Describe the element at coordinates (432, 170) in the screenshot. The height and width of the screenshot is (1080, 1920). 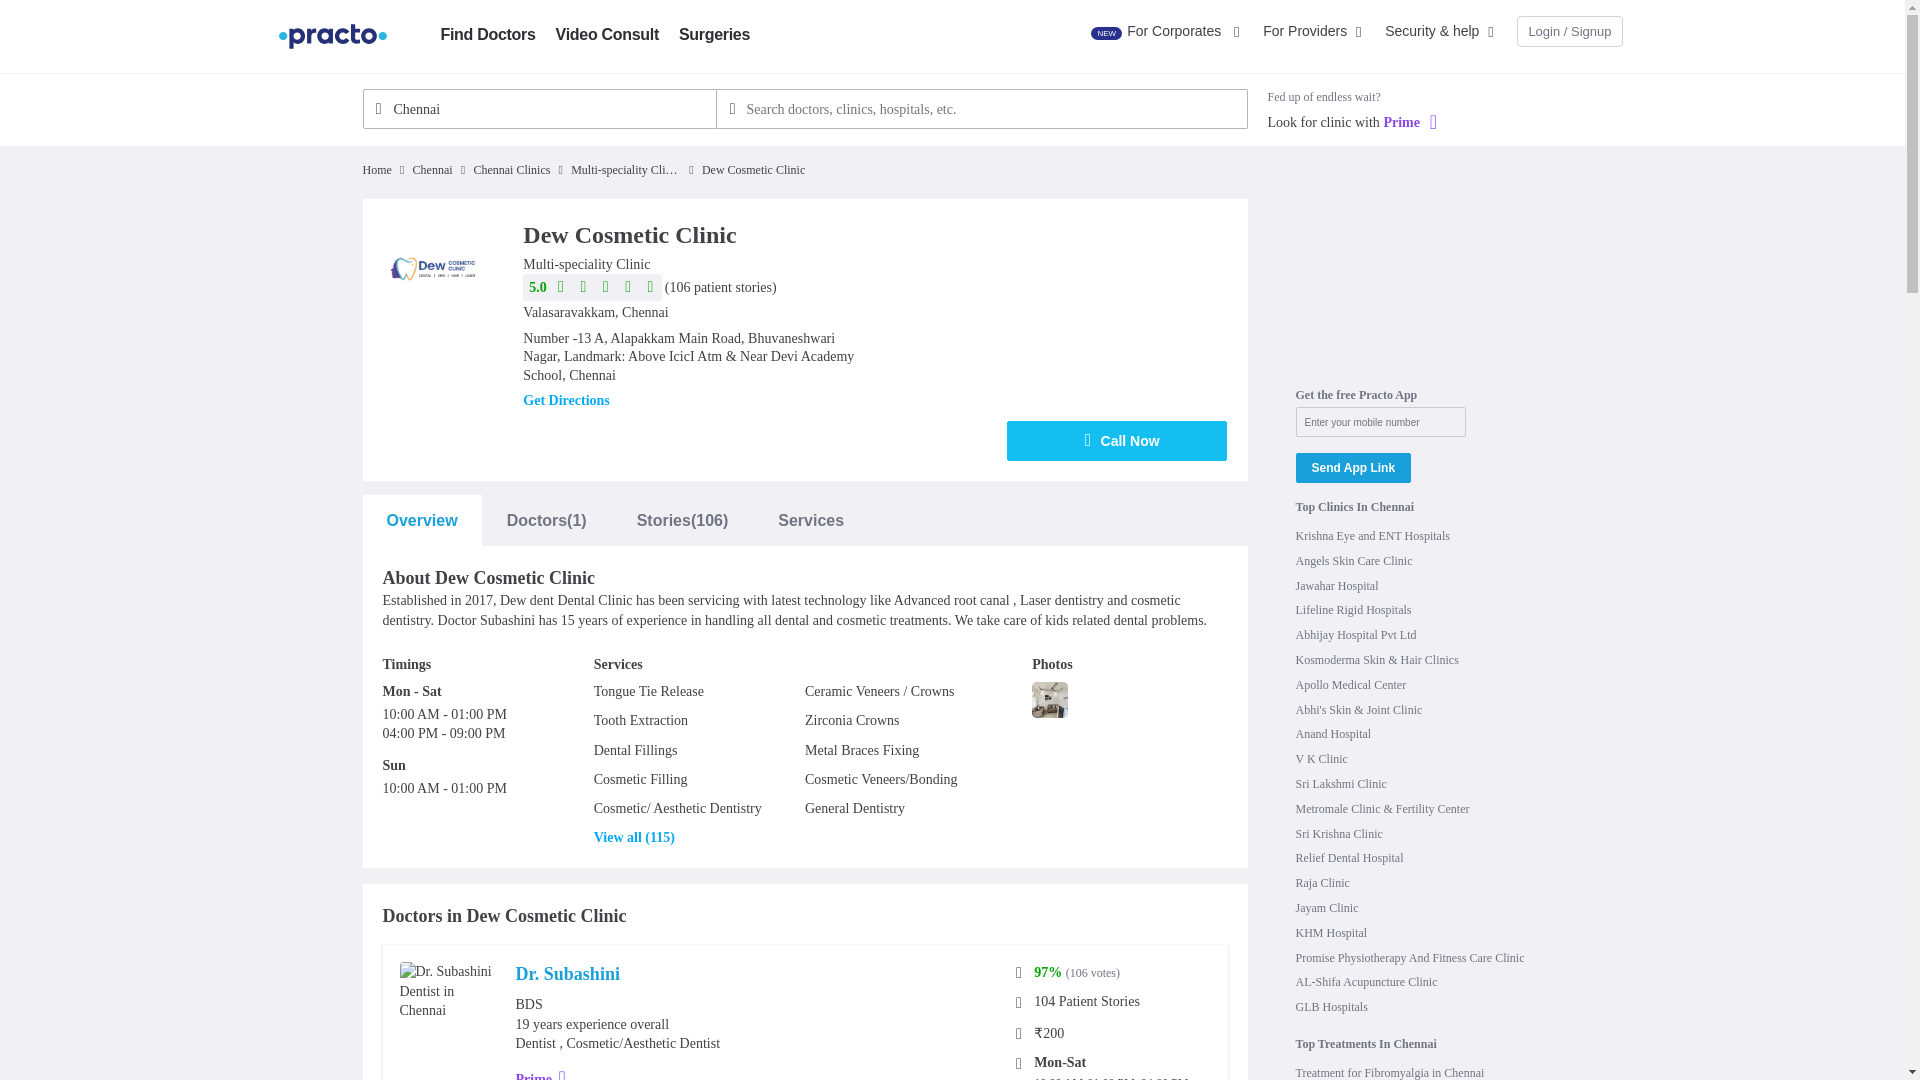
I see `Chennai` at that location.